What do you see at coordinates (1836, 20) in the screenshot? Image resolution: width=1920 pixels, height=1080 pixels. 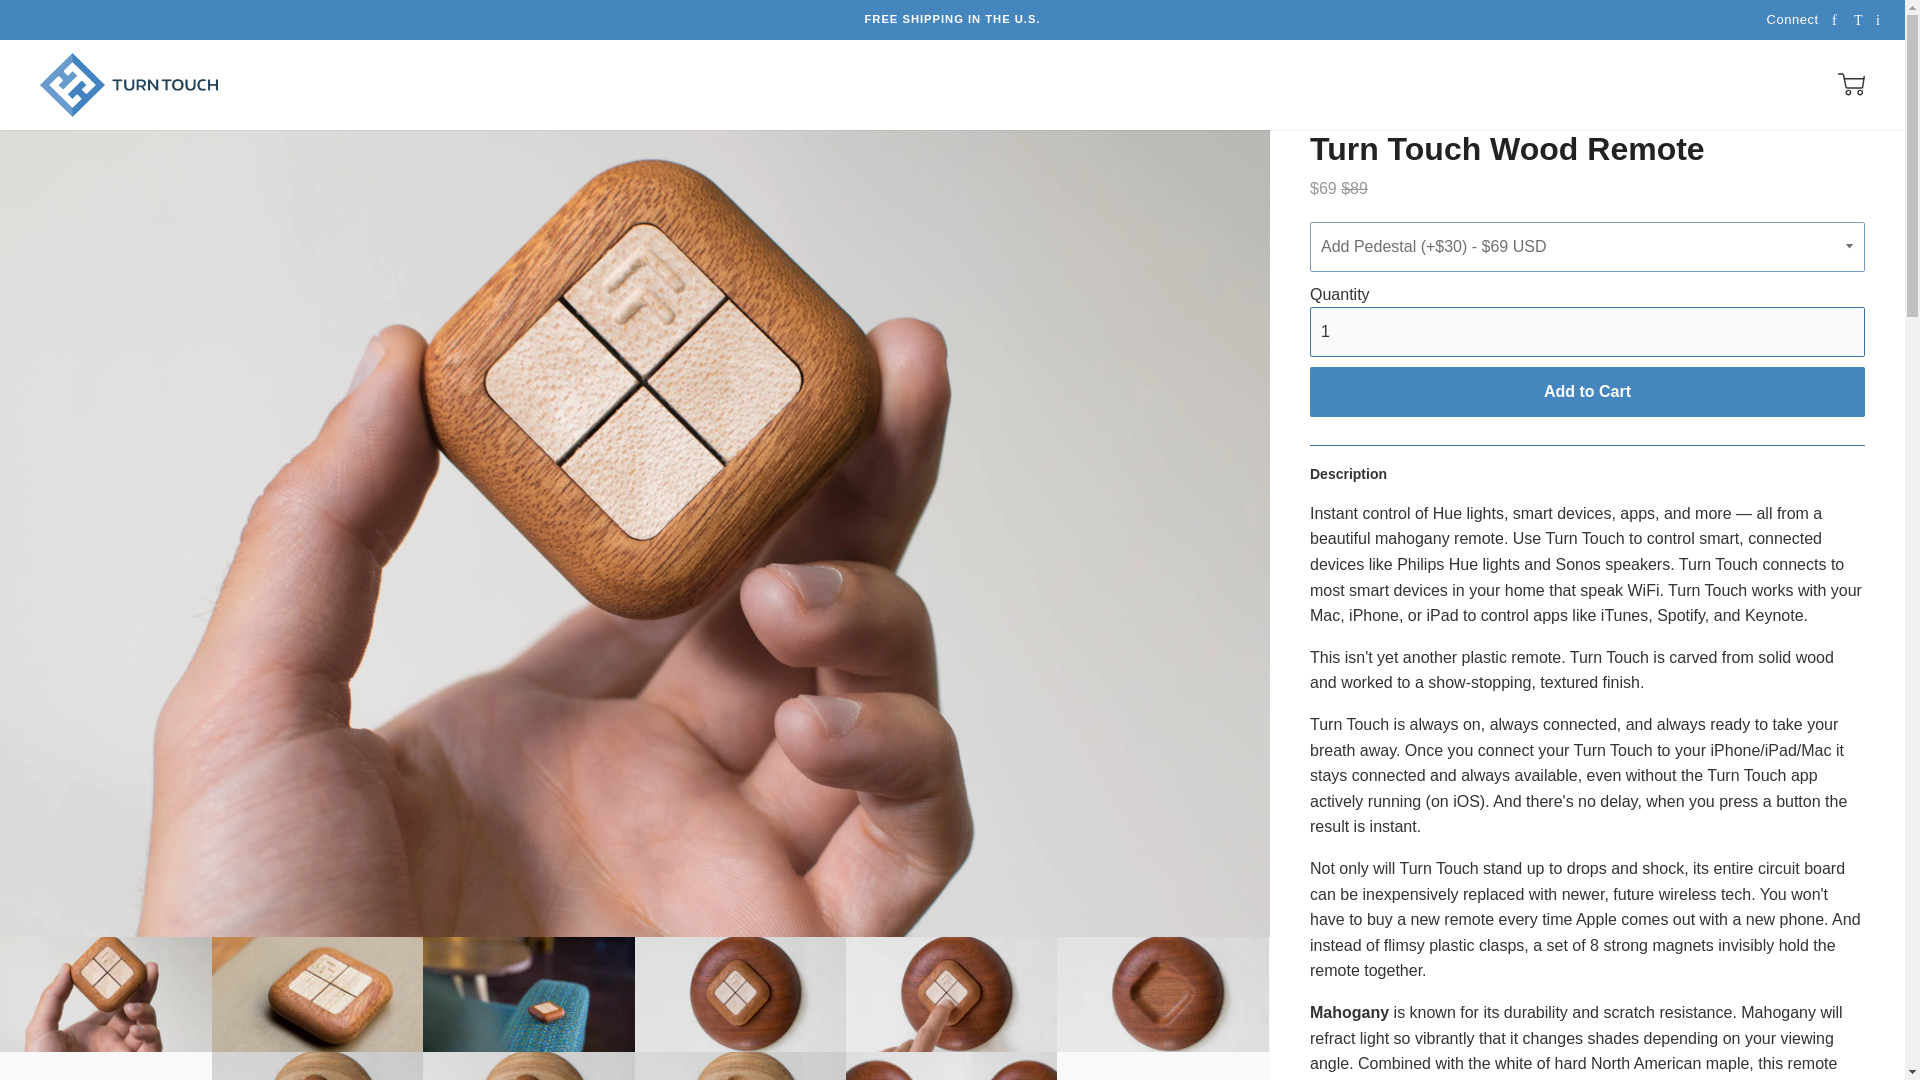 I see `FACEBOOK` at bounding box center [1836, 20].